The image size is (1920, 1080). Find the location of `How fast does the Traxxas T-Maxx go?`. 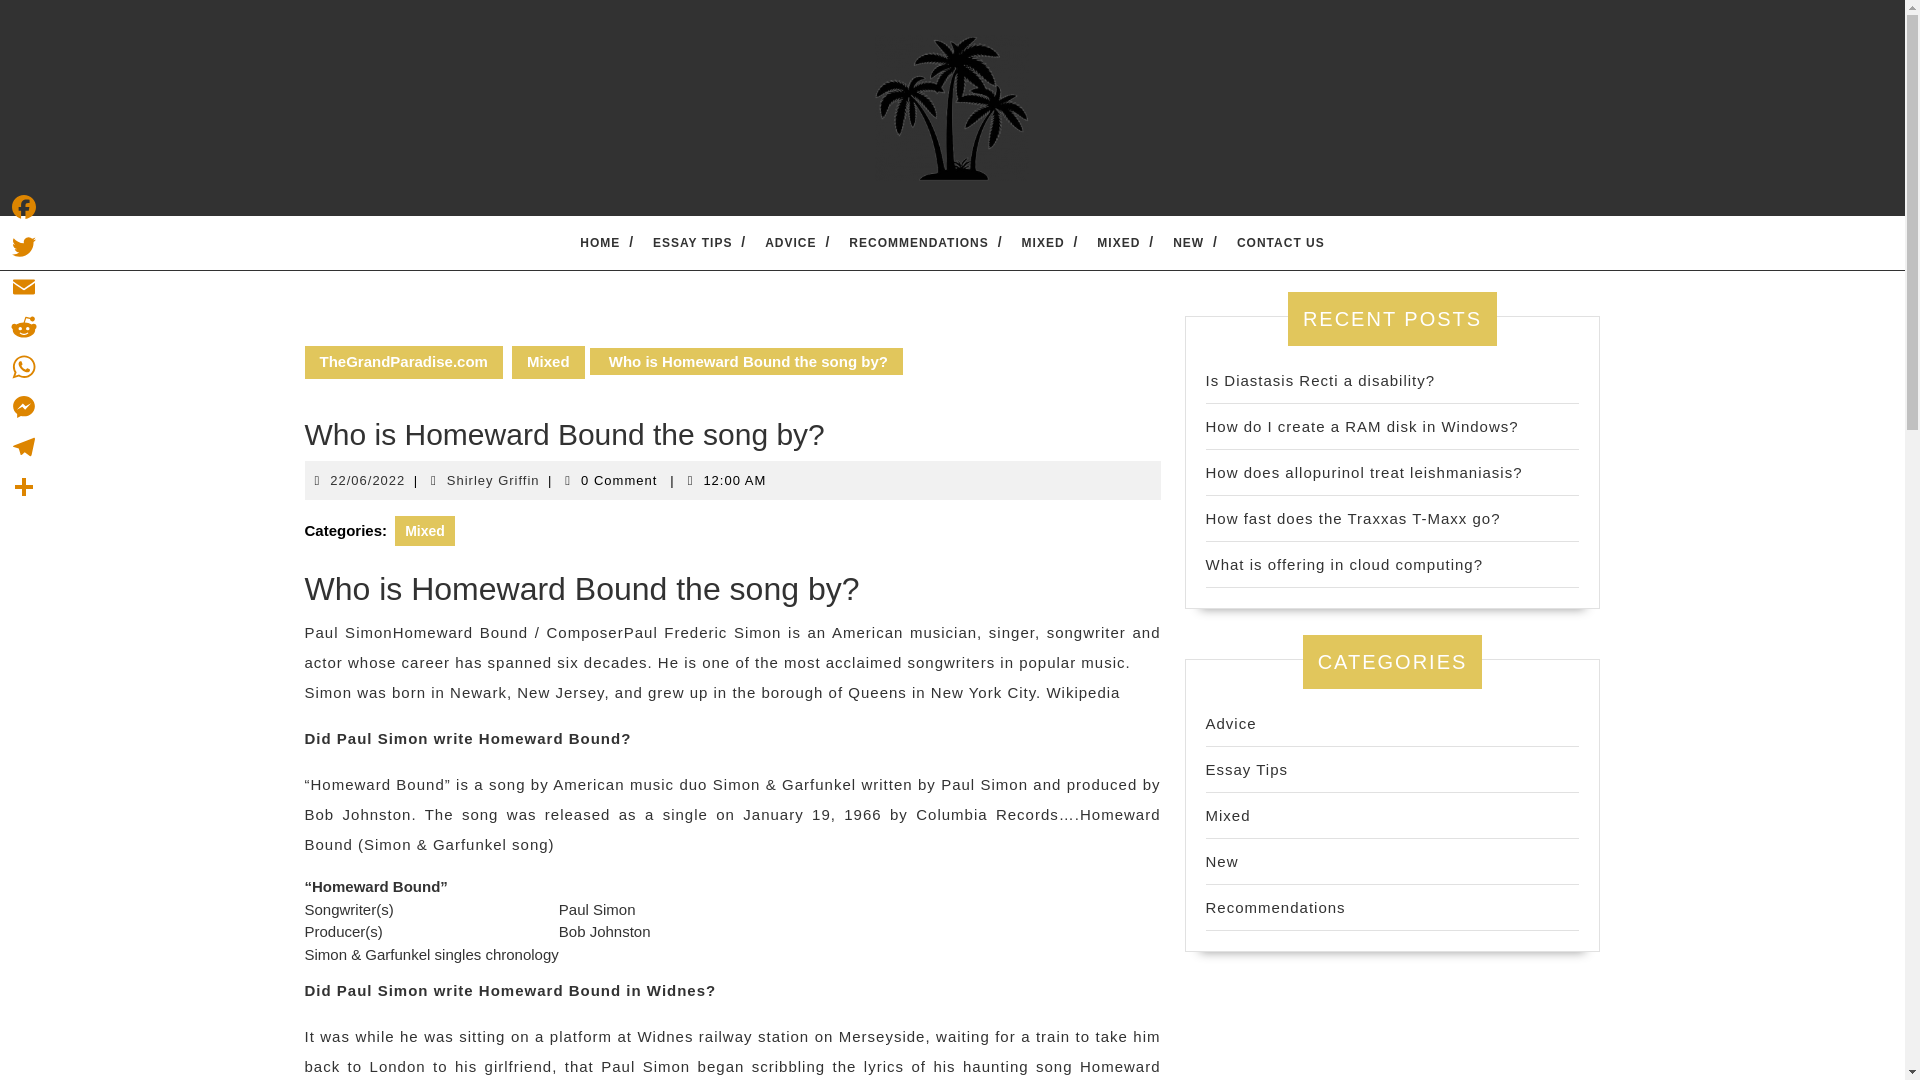

How fast does the Traxxas T-Maxx go? is located at coordinates (1043, 243).